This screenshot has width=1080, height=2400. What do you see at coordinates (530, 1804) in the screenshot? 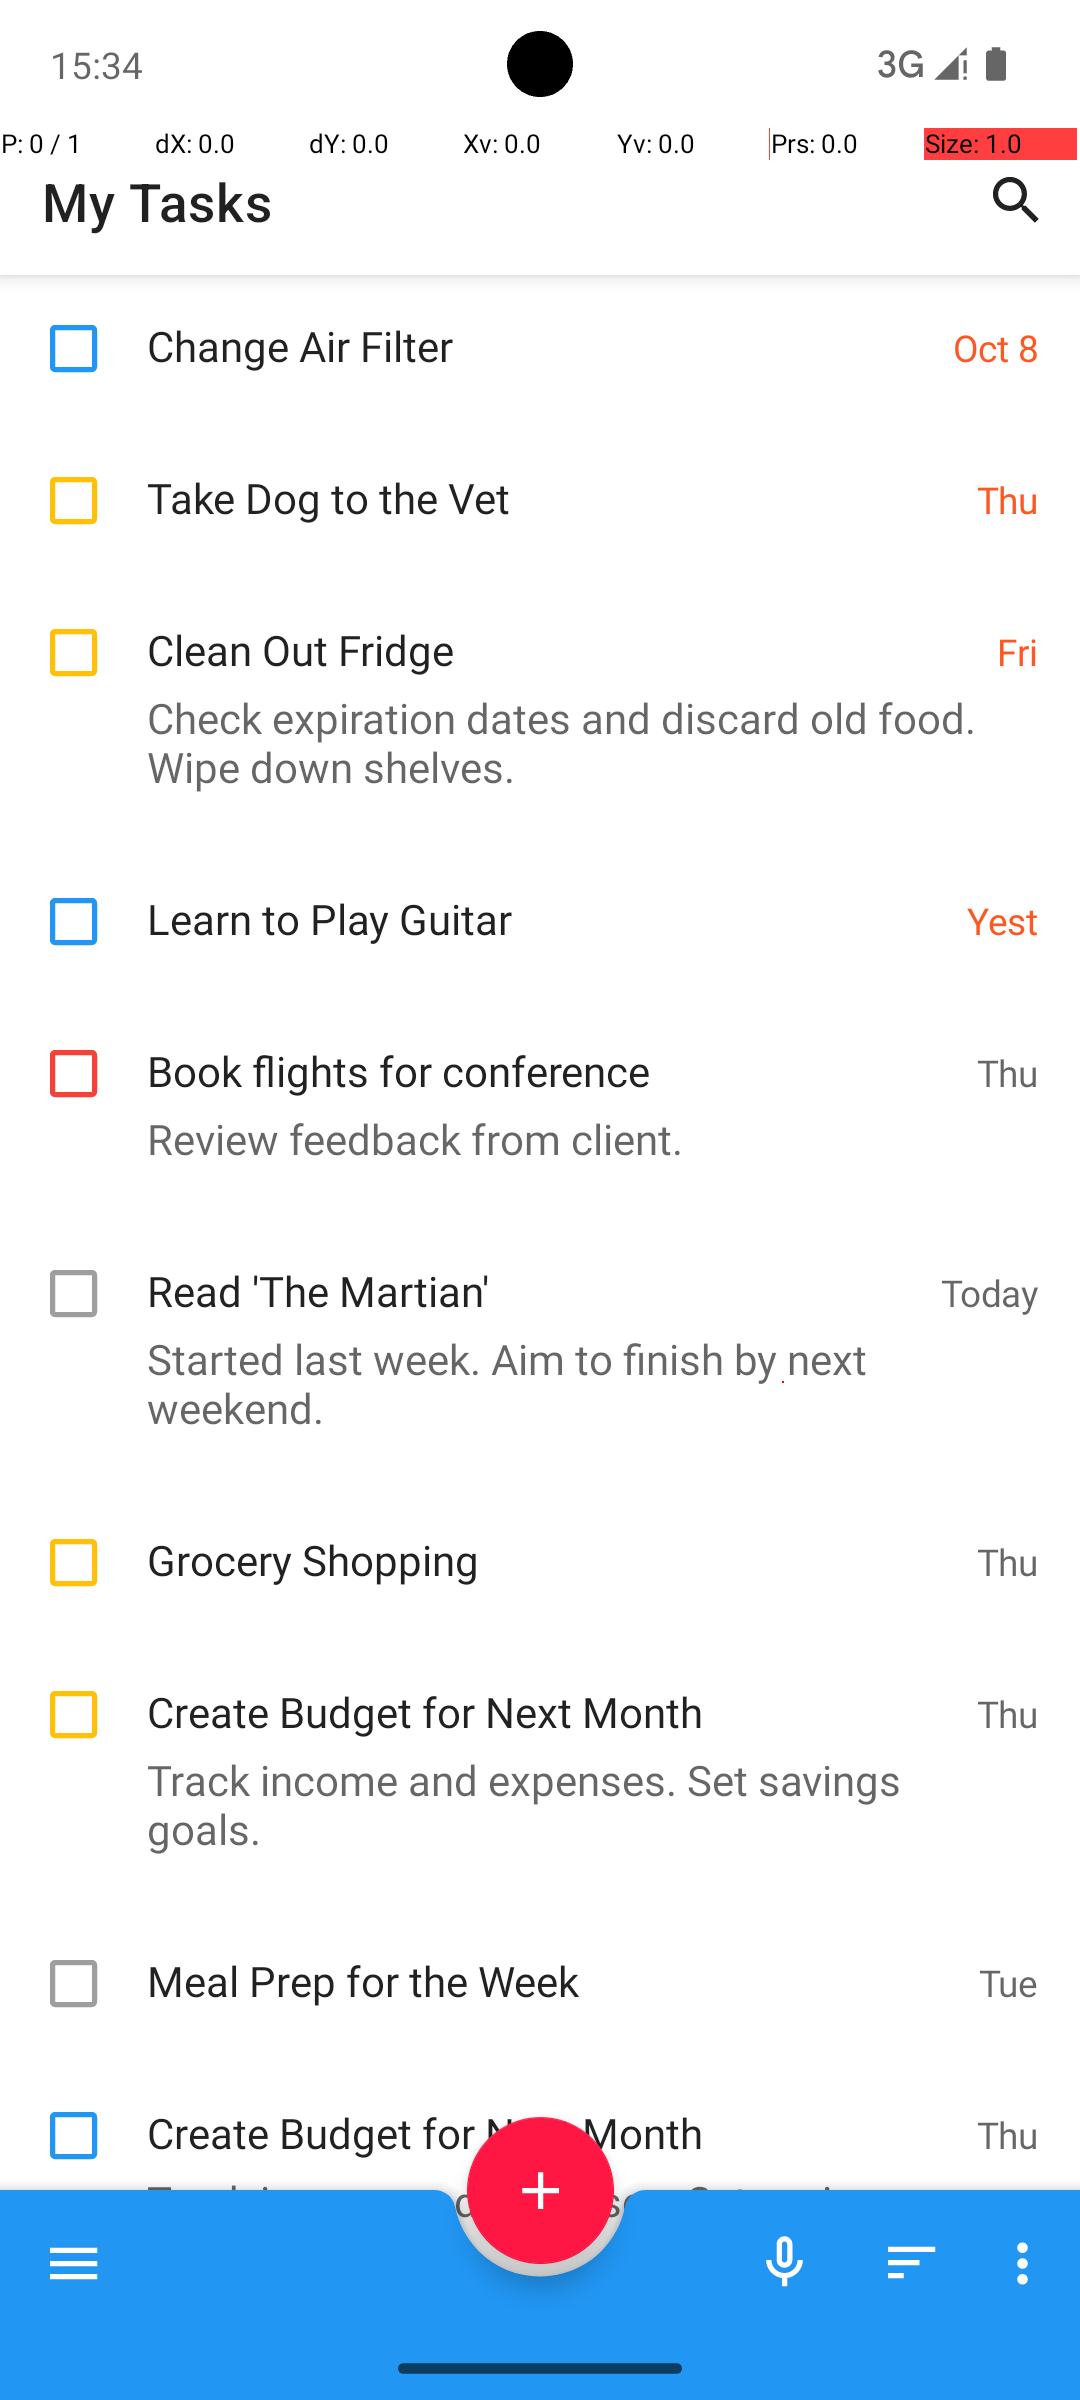
I see `Track income and expenses. Set savings goals.` at bounding box center [530, 1804].